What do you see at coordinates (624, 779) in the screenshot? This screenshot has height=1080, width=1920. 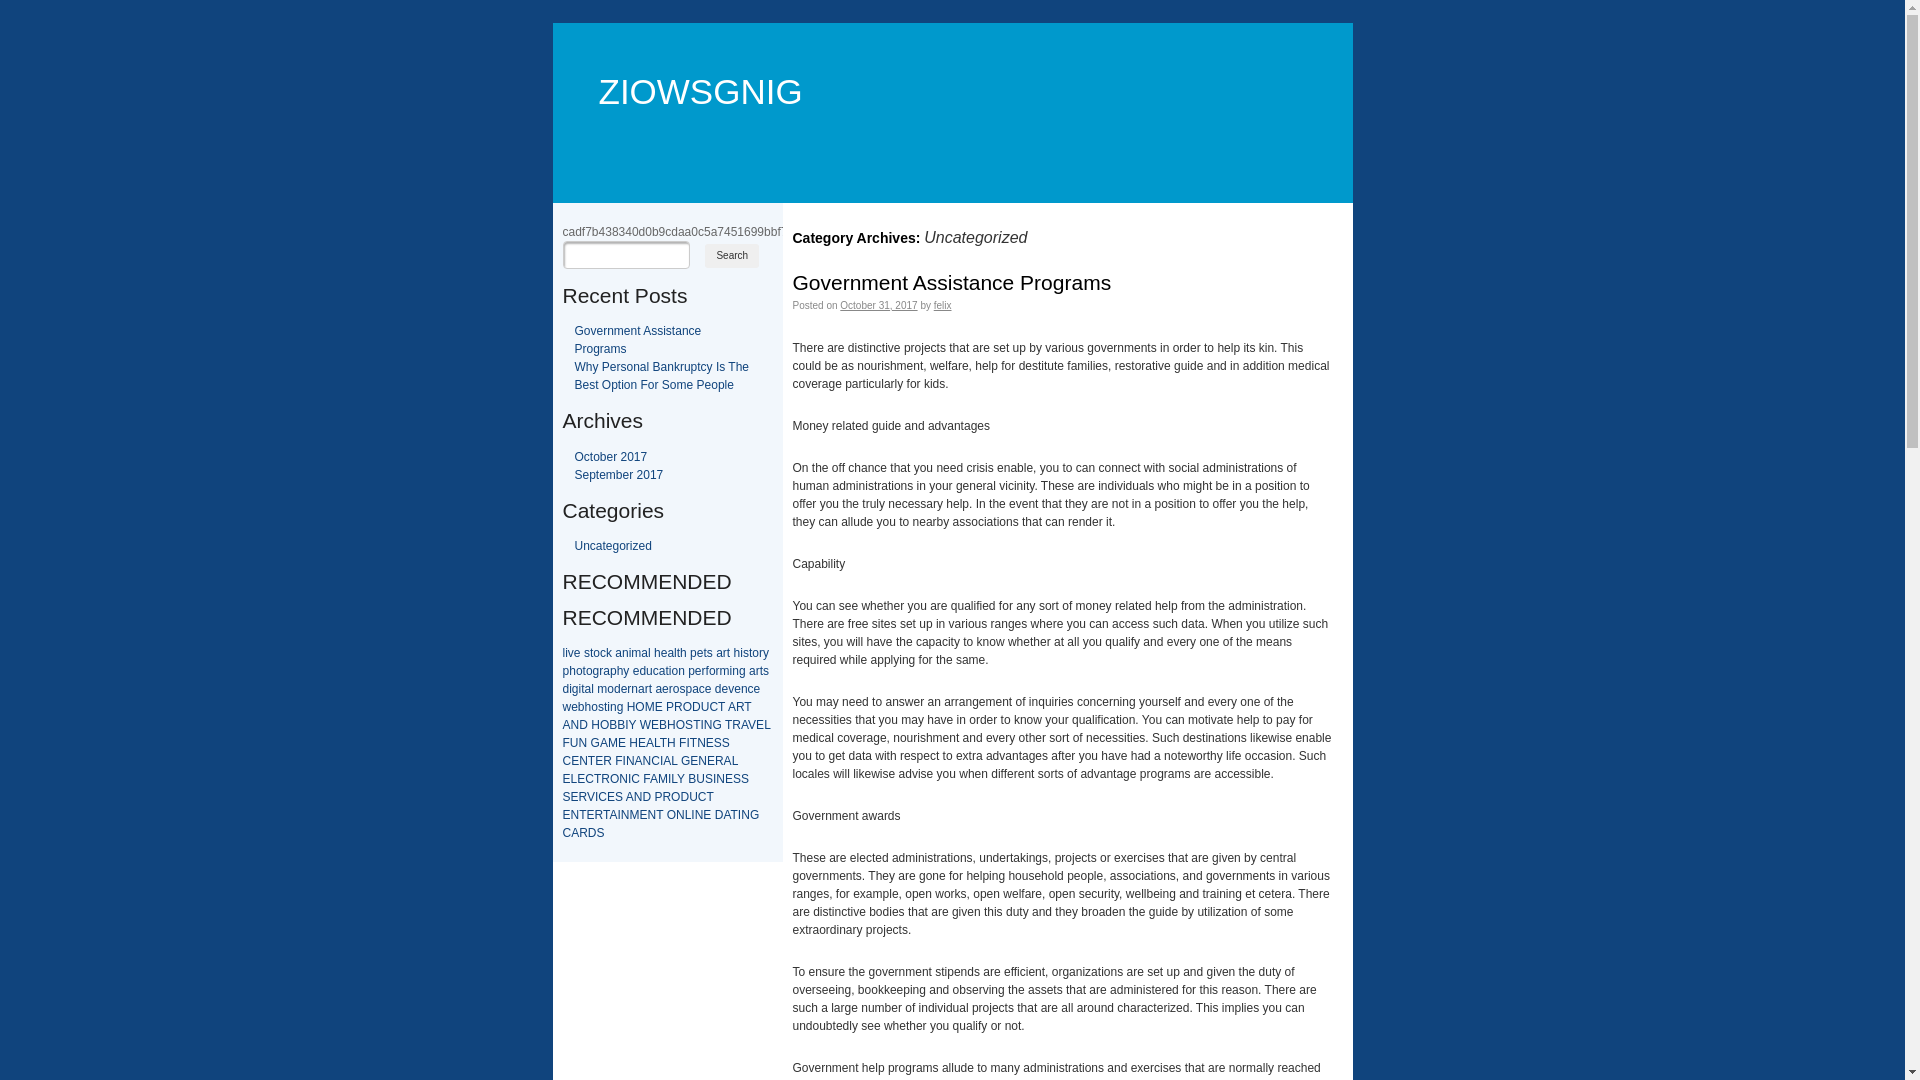 I see `N` at bounding box center [624, 779].